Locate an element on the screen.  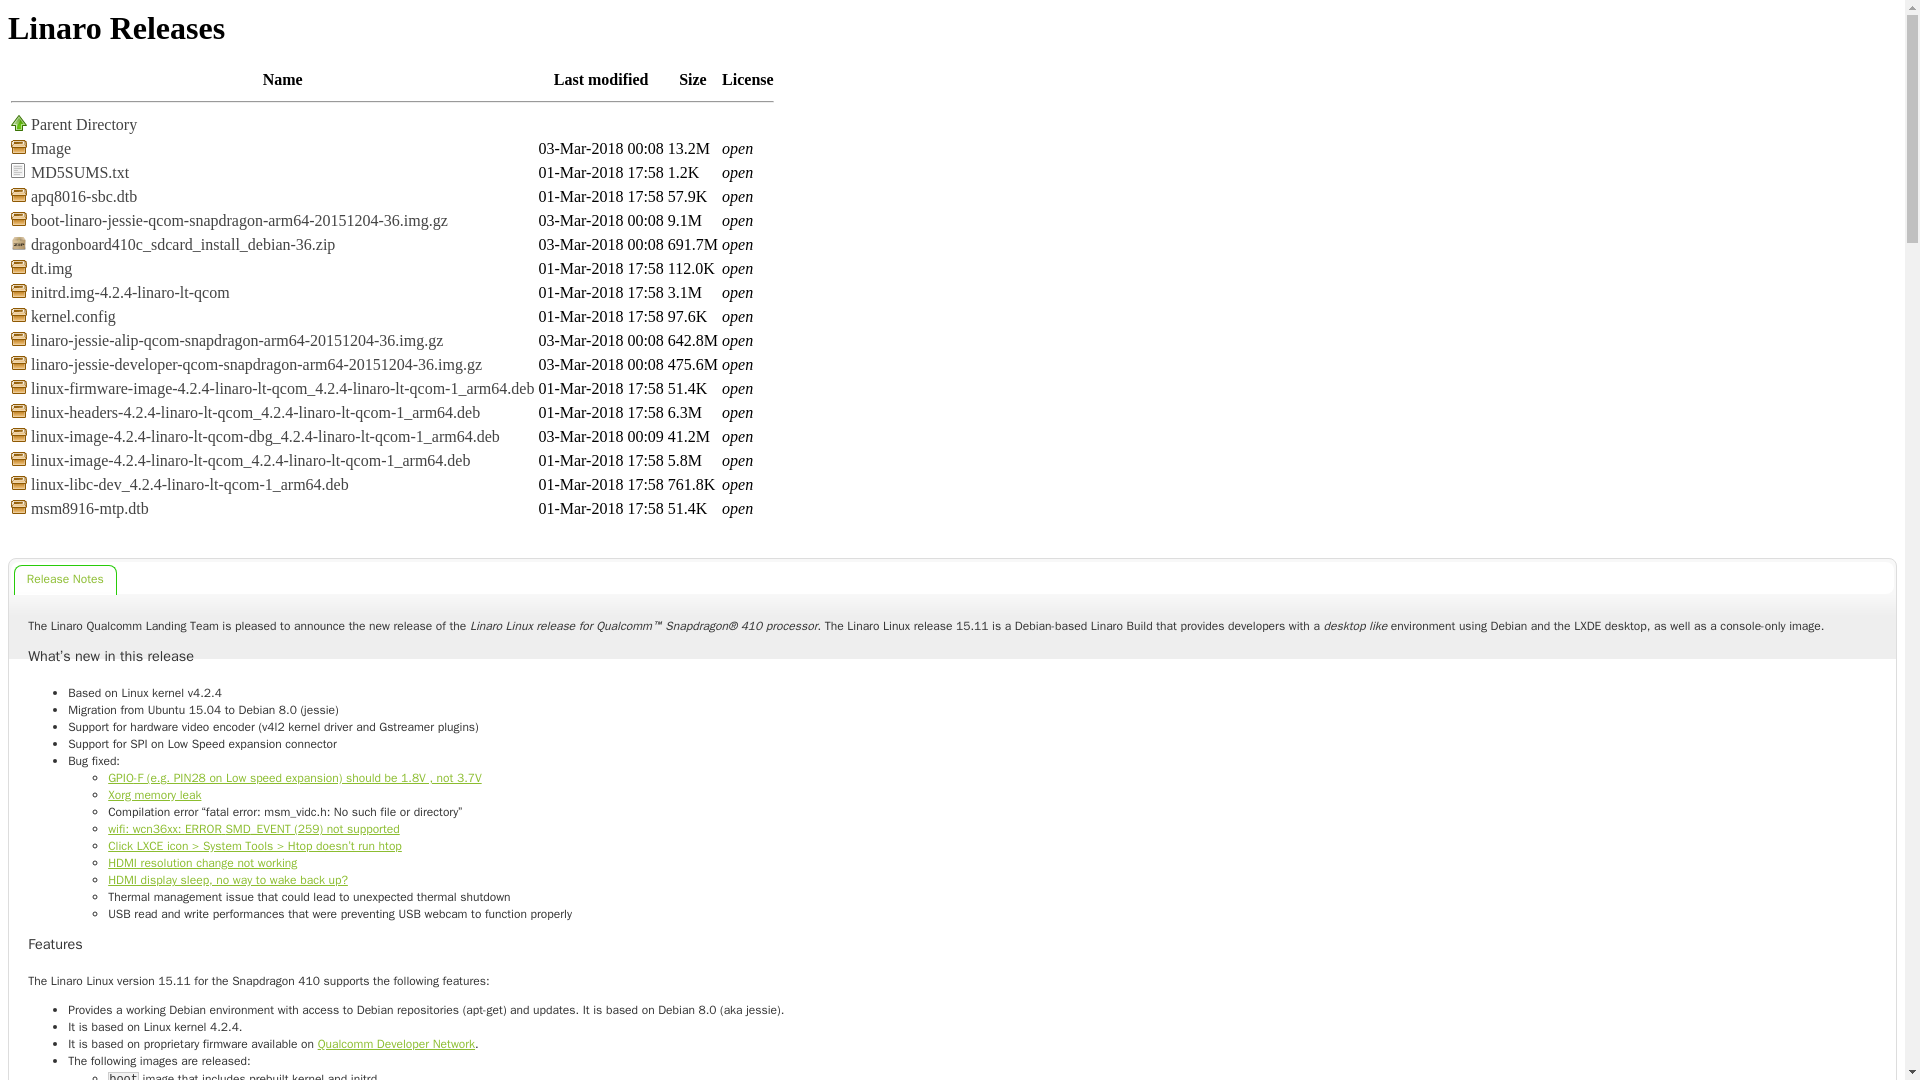
apq8016-sbc.dtb is located at coordinates (83, 196).